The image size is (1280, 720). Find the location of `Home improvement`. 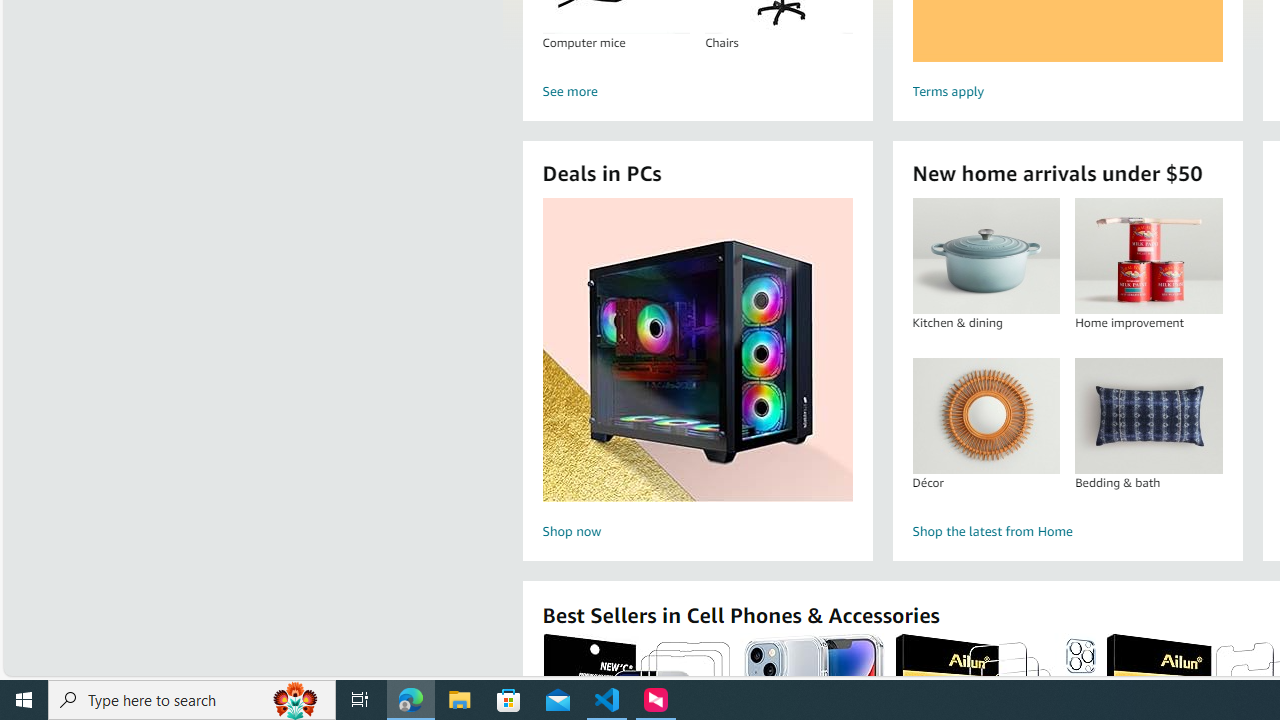

Home improvement is located at coordinates (1148, 256).